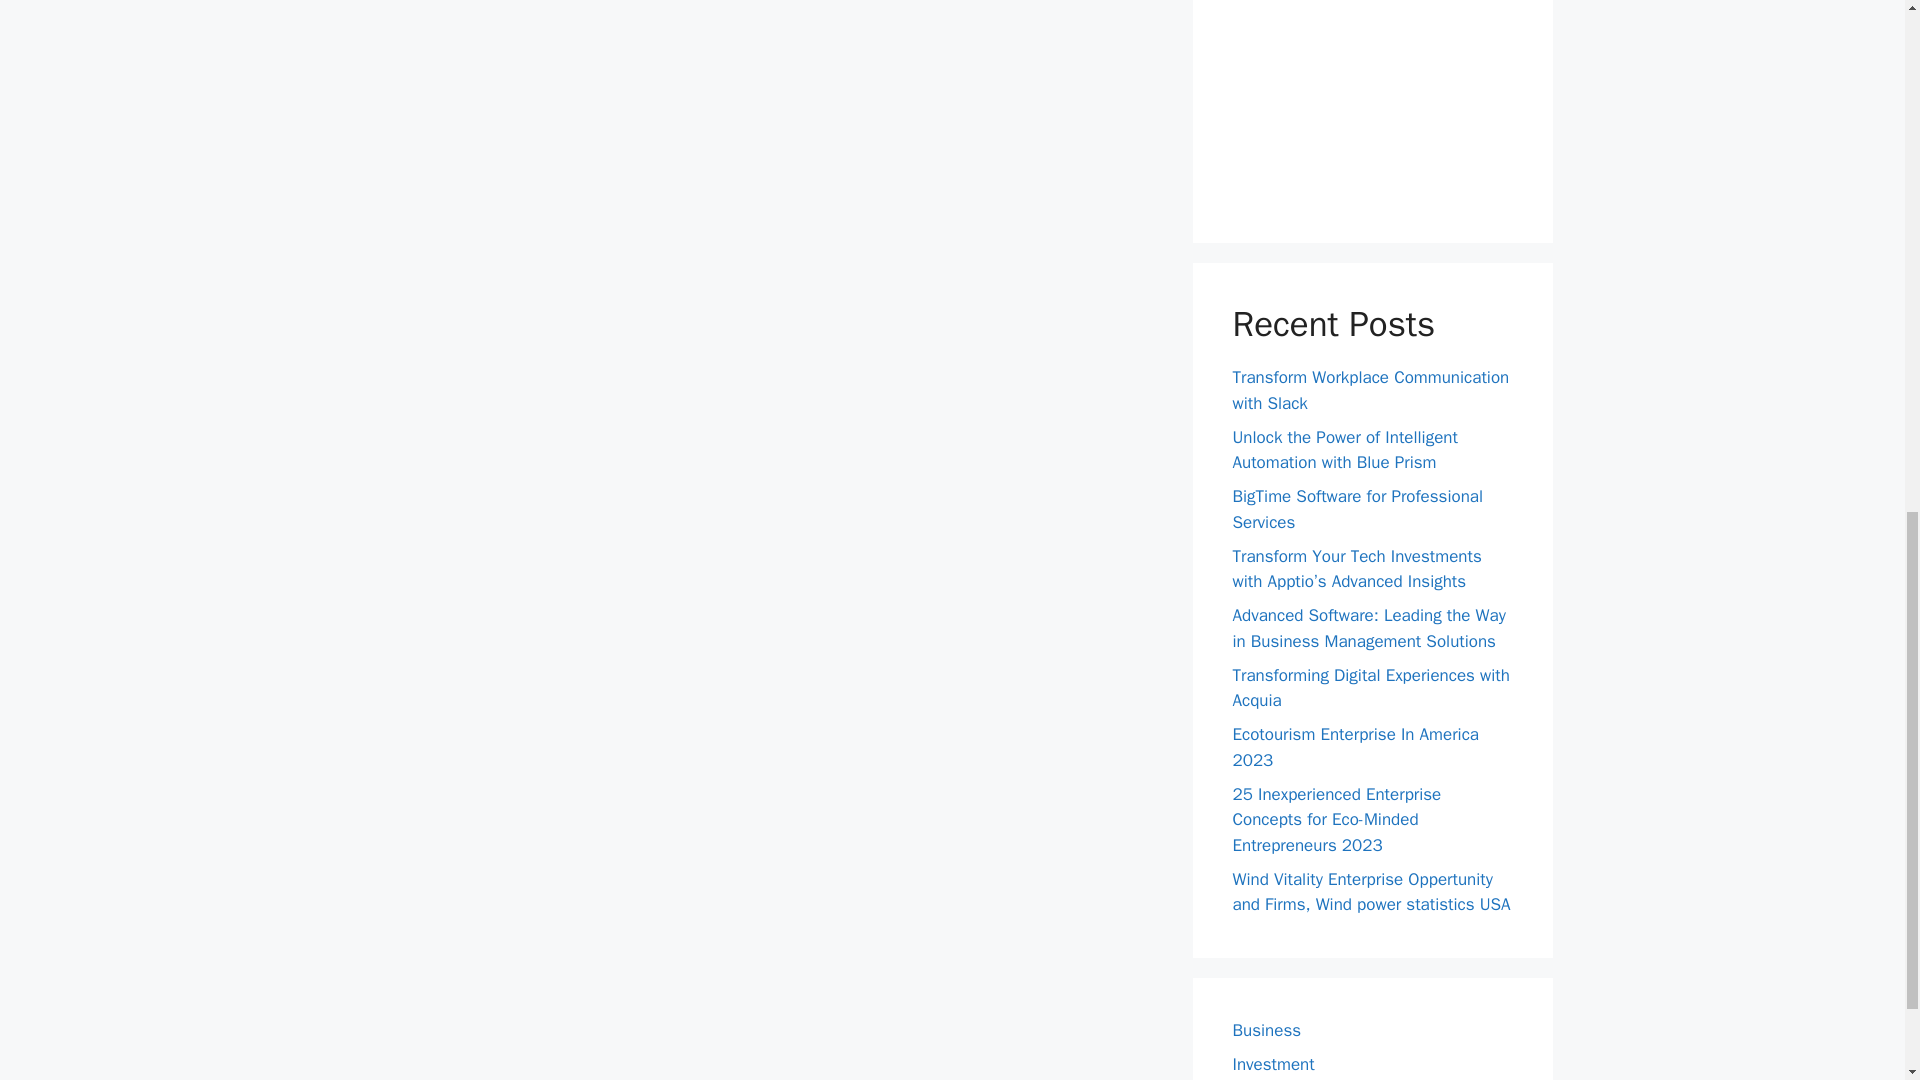  What do you see at coordinates (1266, 1030) in the screenshot?
I see `Business` at bounding box center [1266, 1030].